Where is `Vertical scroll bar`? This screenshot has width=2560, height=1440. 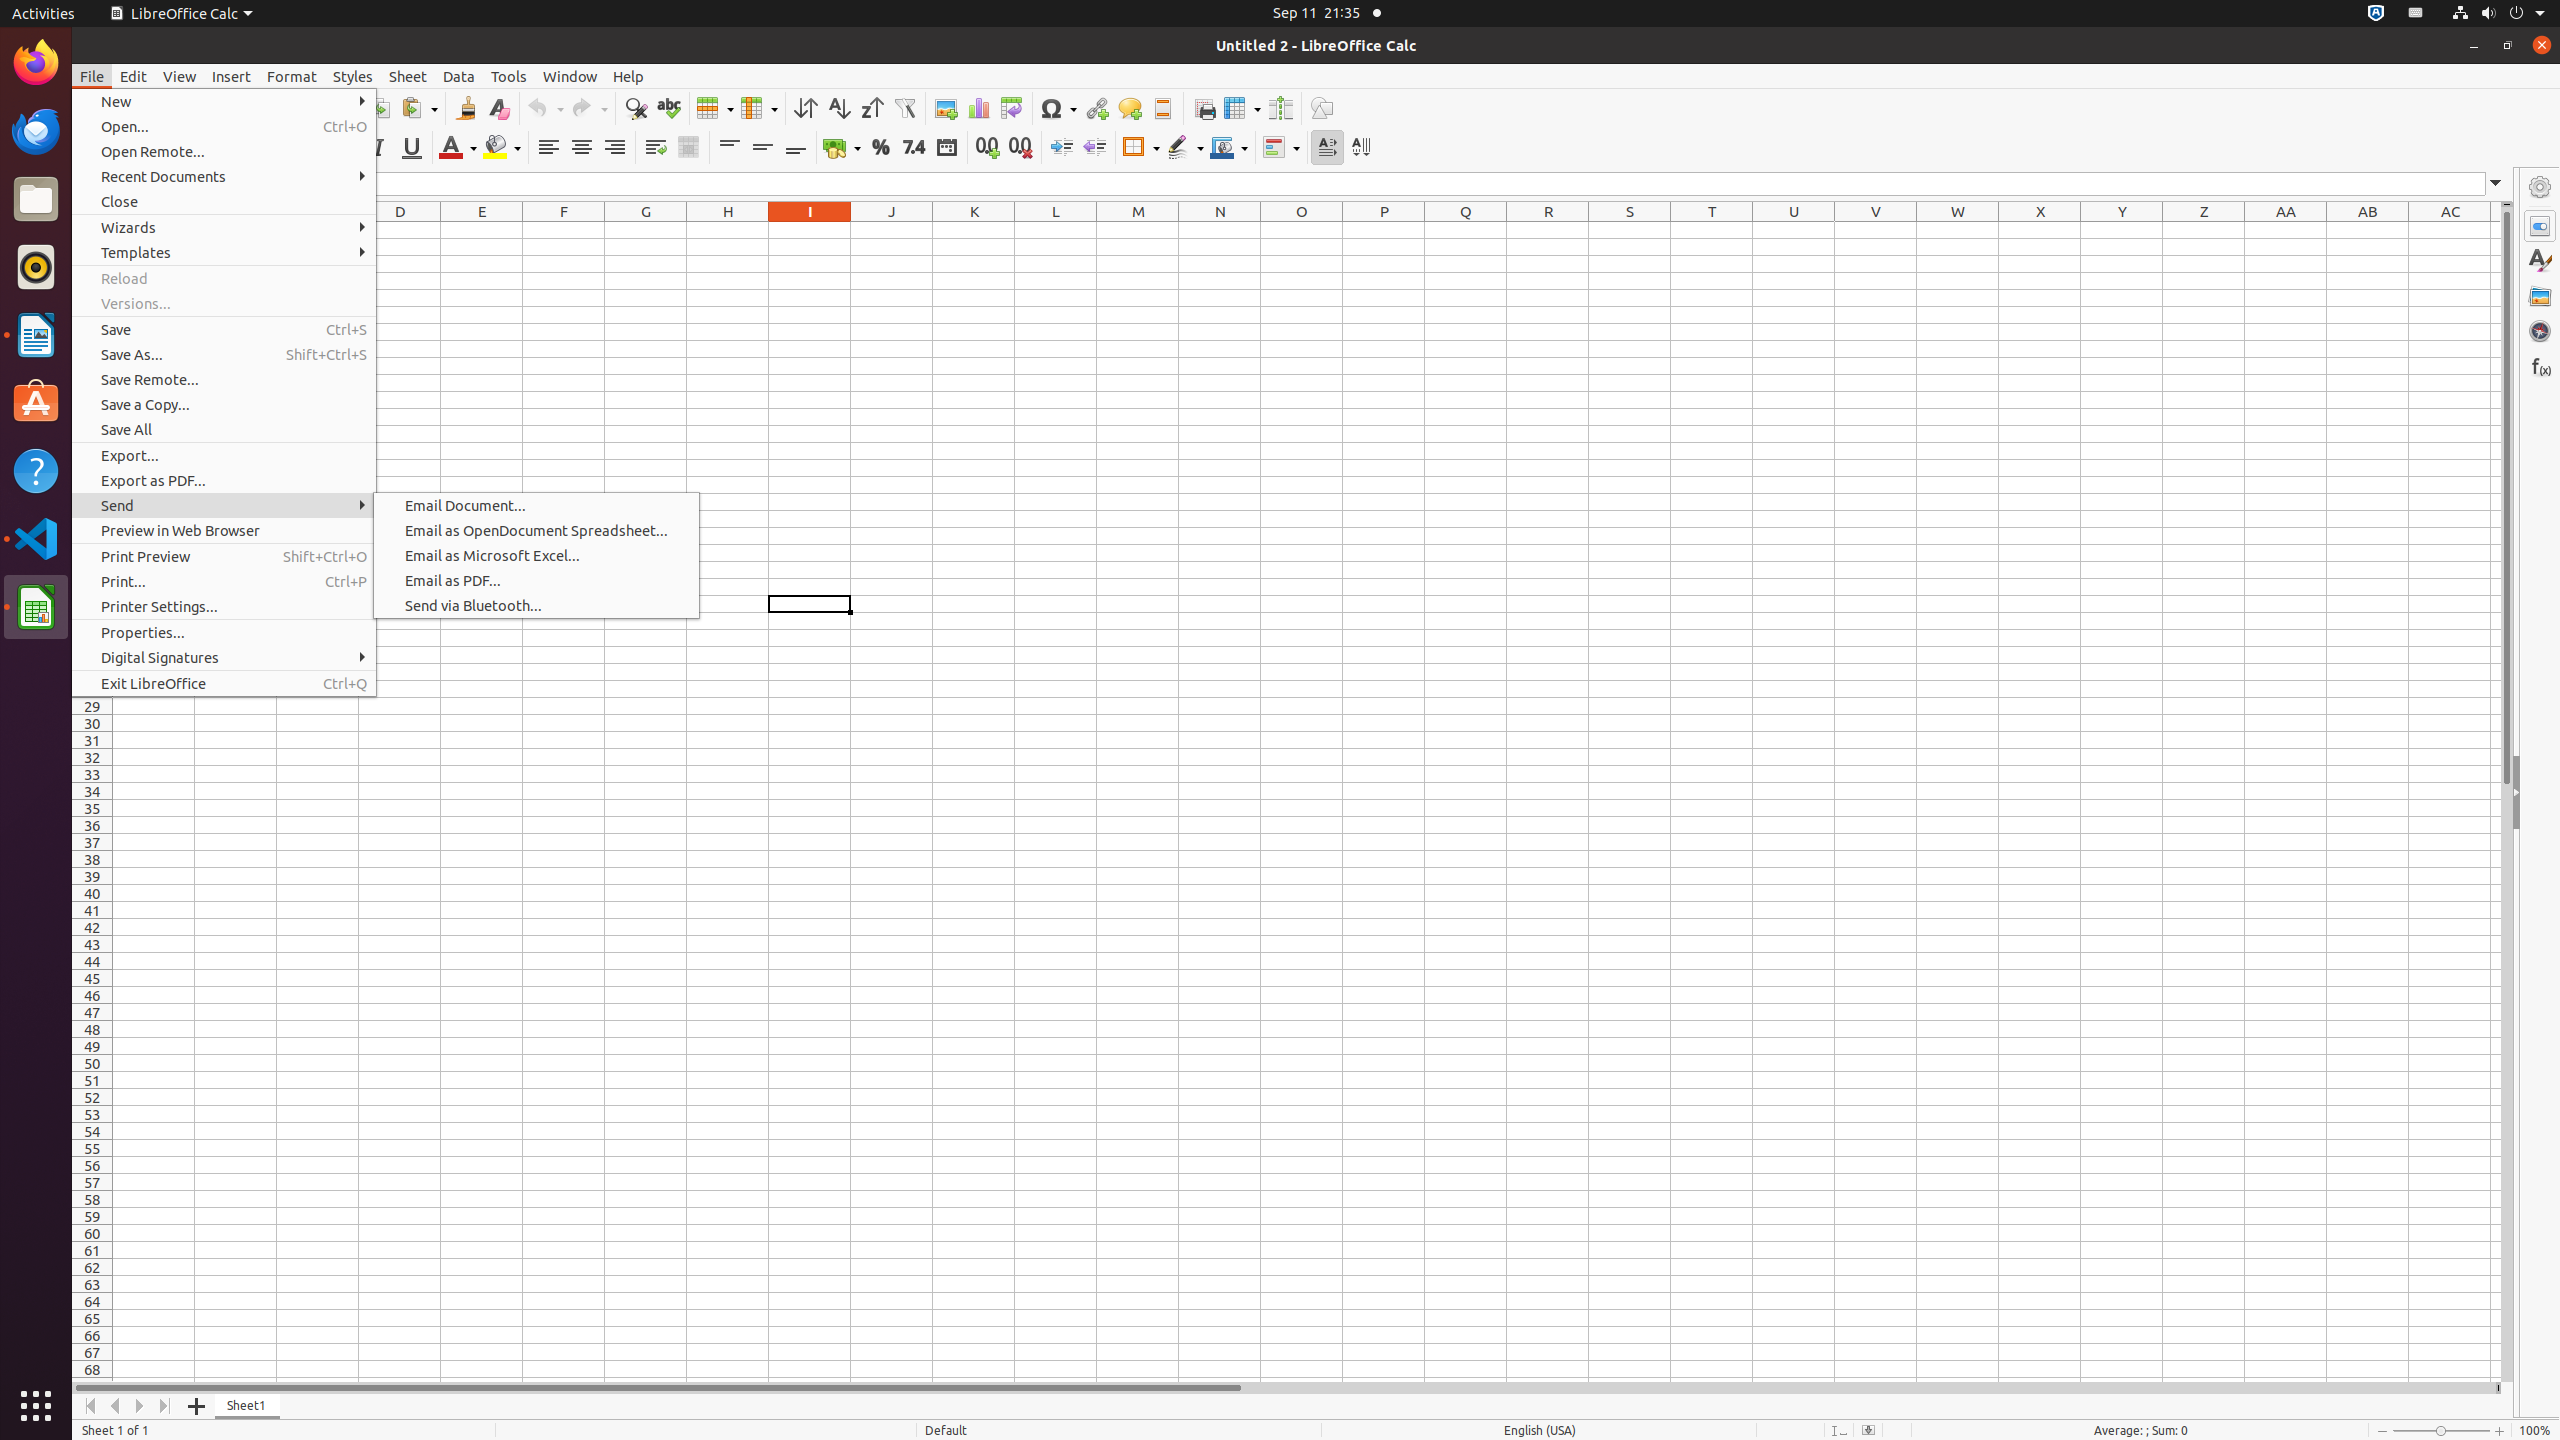 Vertical scroll bar is located at coordinates (2507, 794).